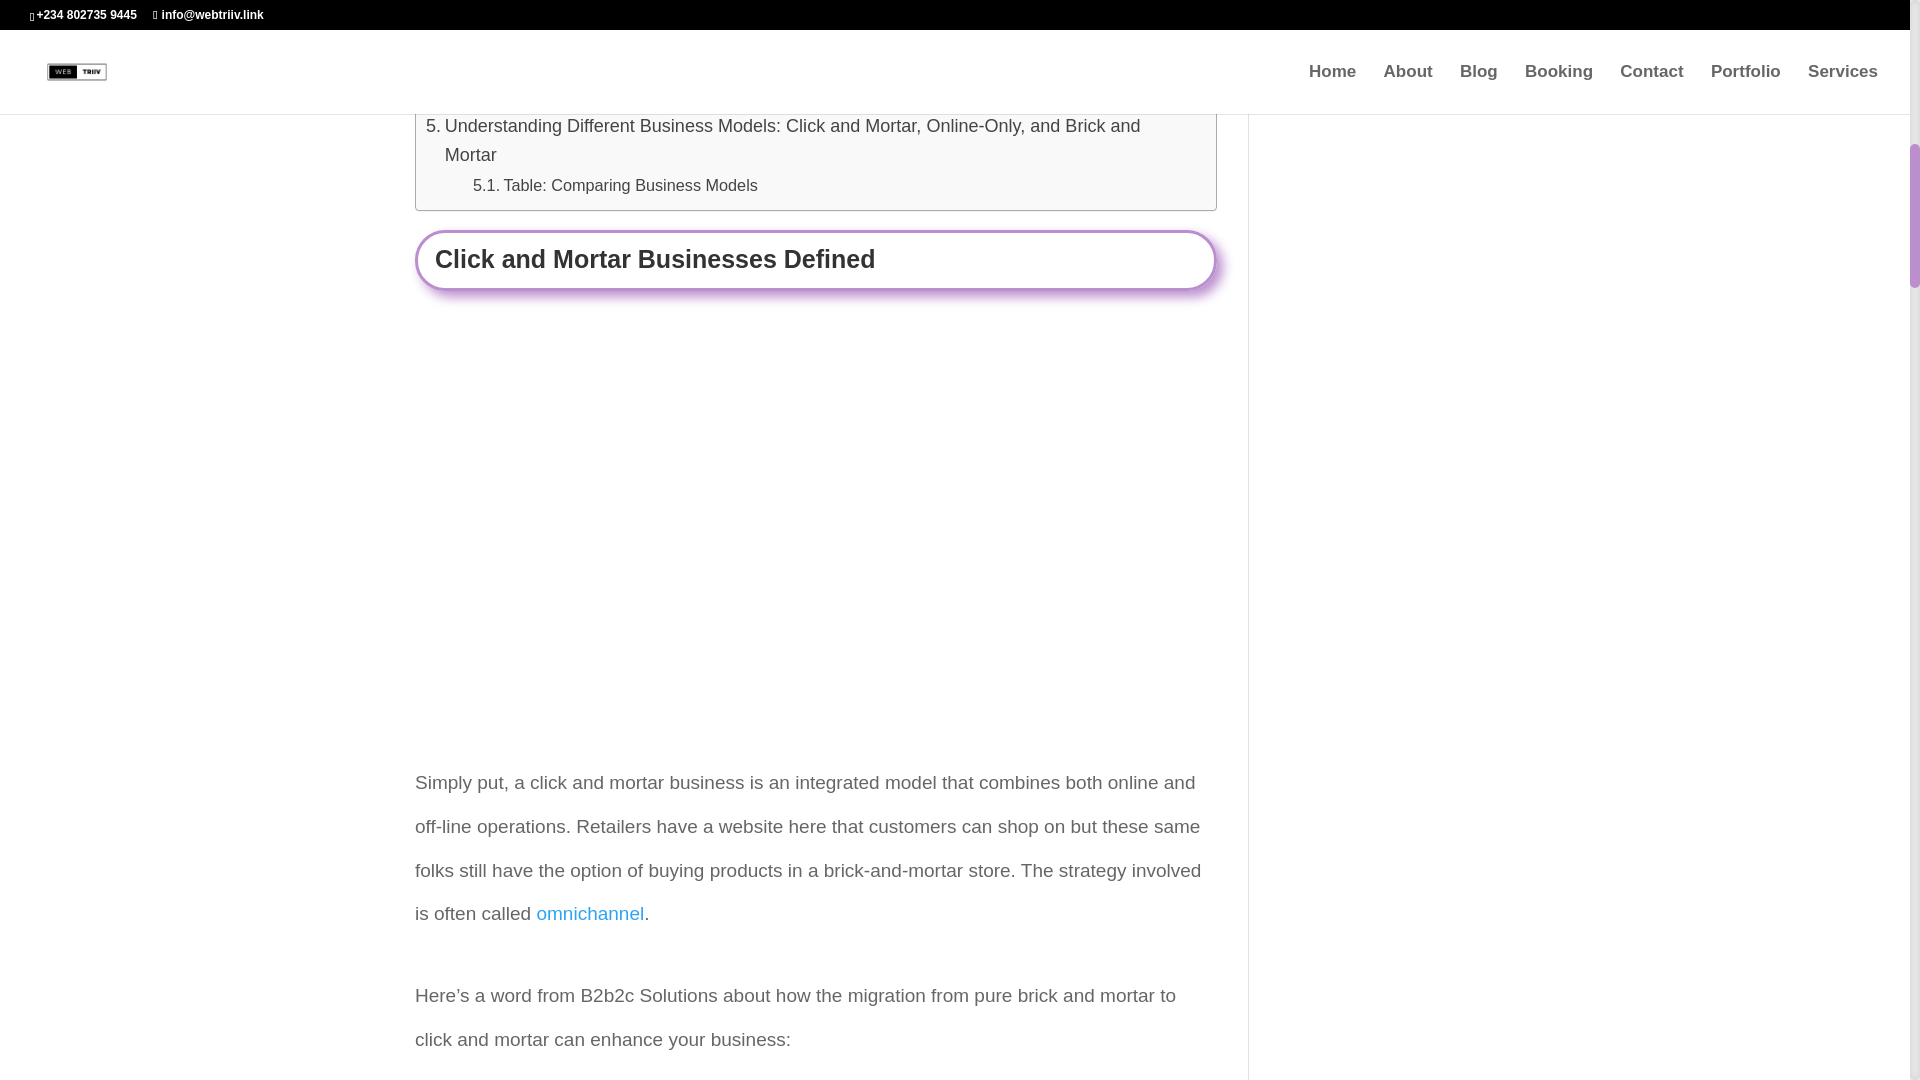  What do you see at coordinates (615, 184) in the screenshot?
I see `Table: Comparing Business Models` at bounding box center [615, 184].